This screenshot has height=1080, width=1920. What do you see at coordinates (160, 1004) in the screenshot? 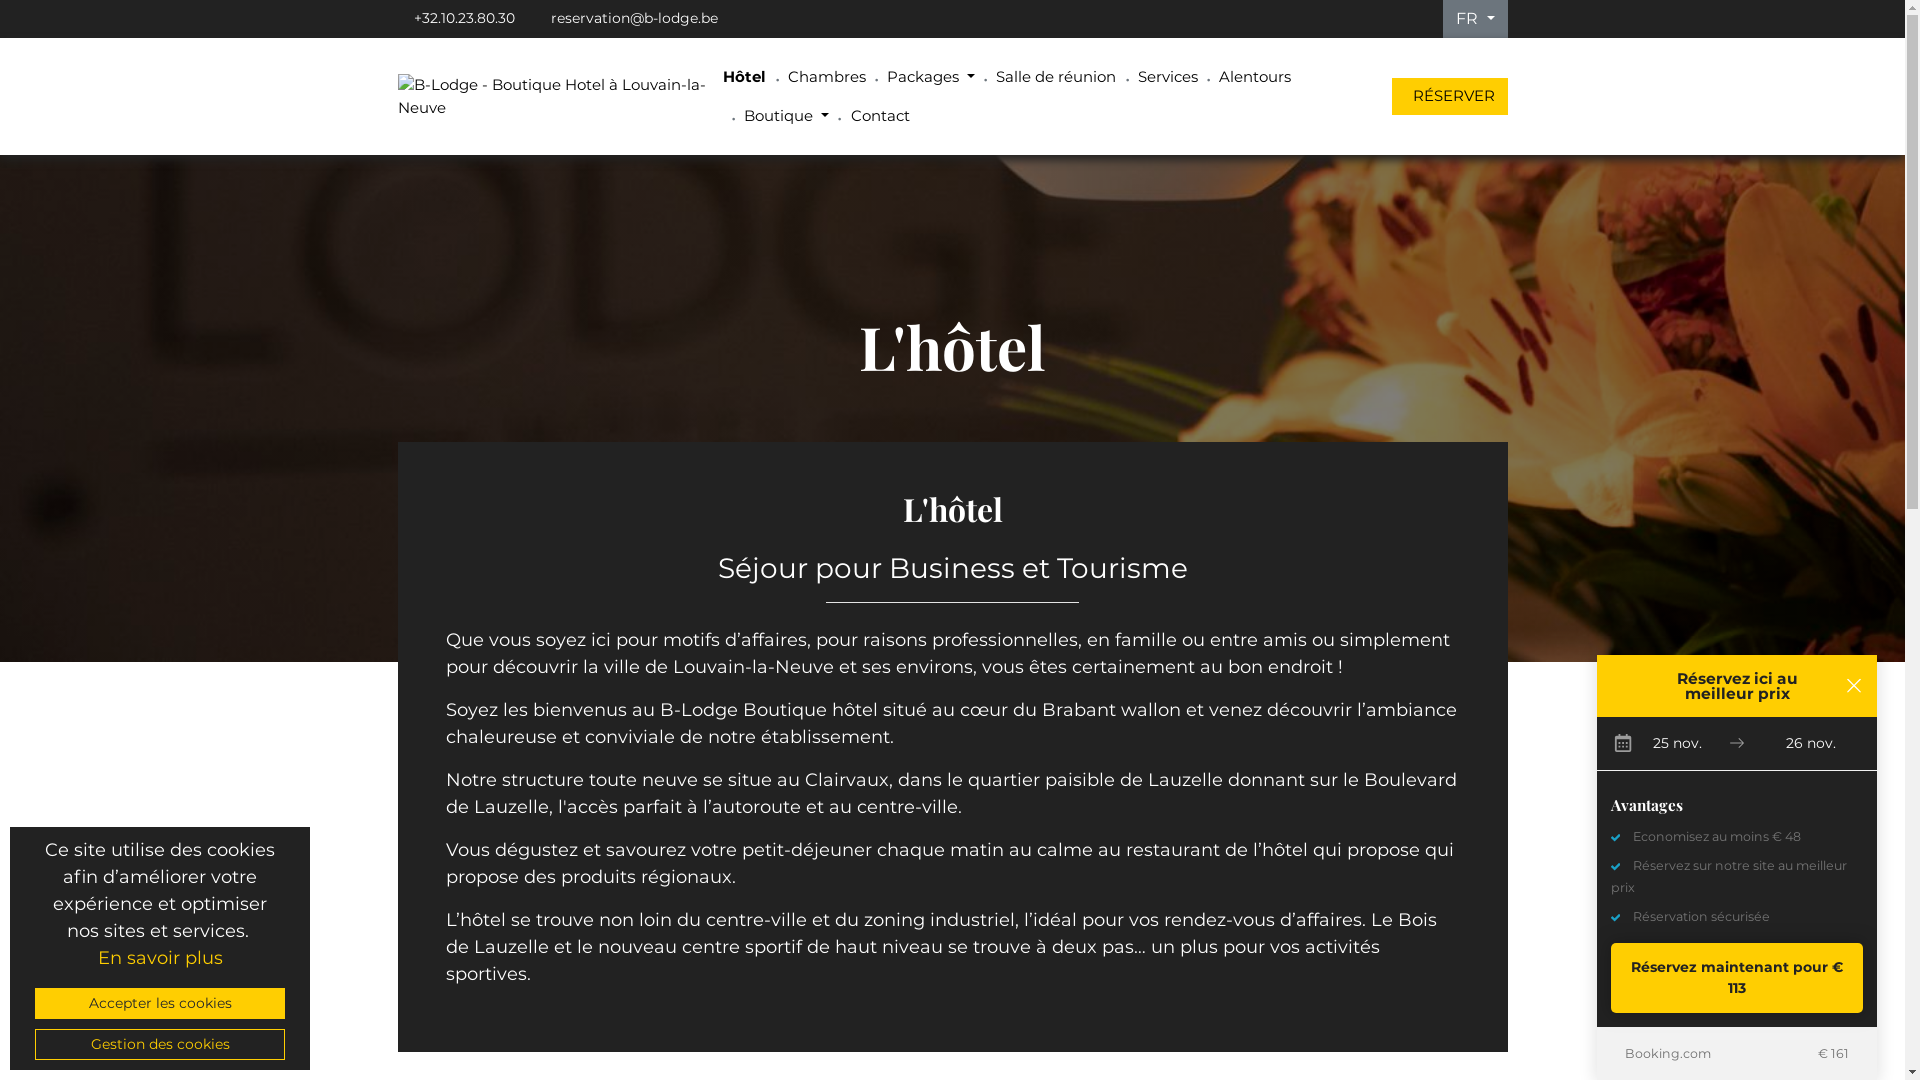
I see `Accepter les cookies` at bounding box center [160, 1004].